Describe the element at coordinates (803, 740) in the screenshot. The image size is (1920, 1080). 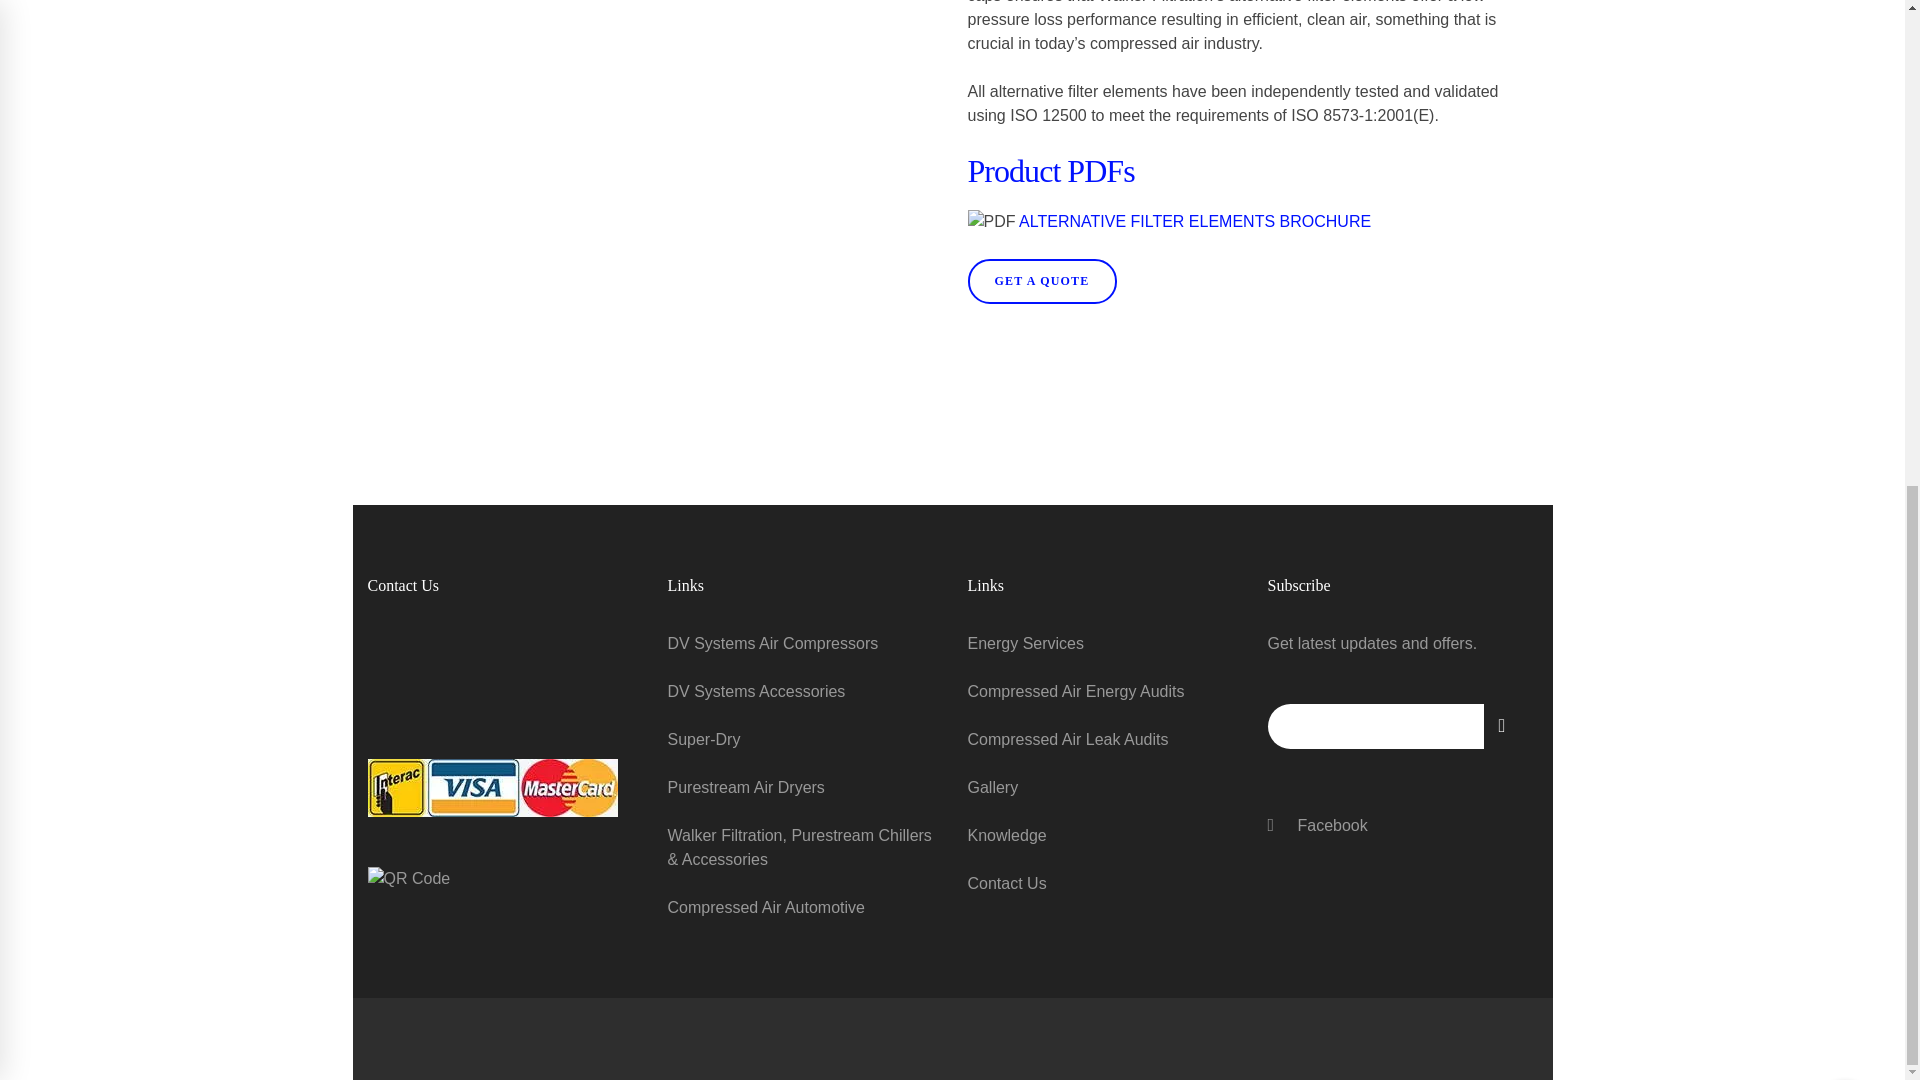
I see `Super-Dry` at that location.